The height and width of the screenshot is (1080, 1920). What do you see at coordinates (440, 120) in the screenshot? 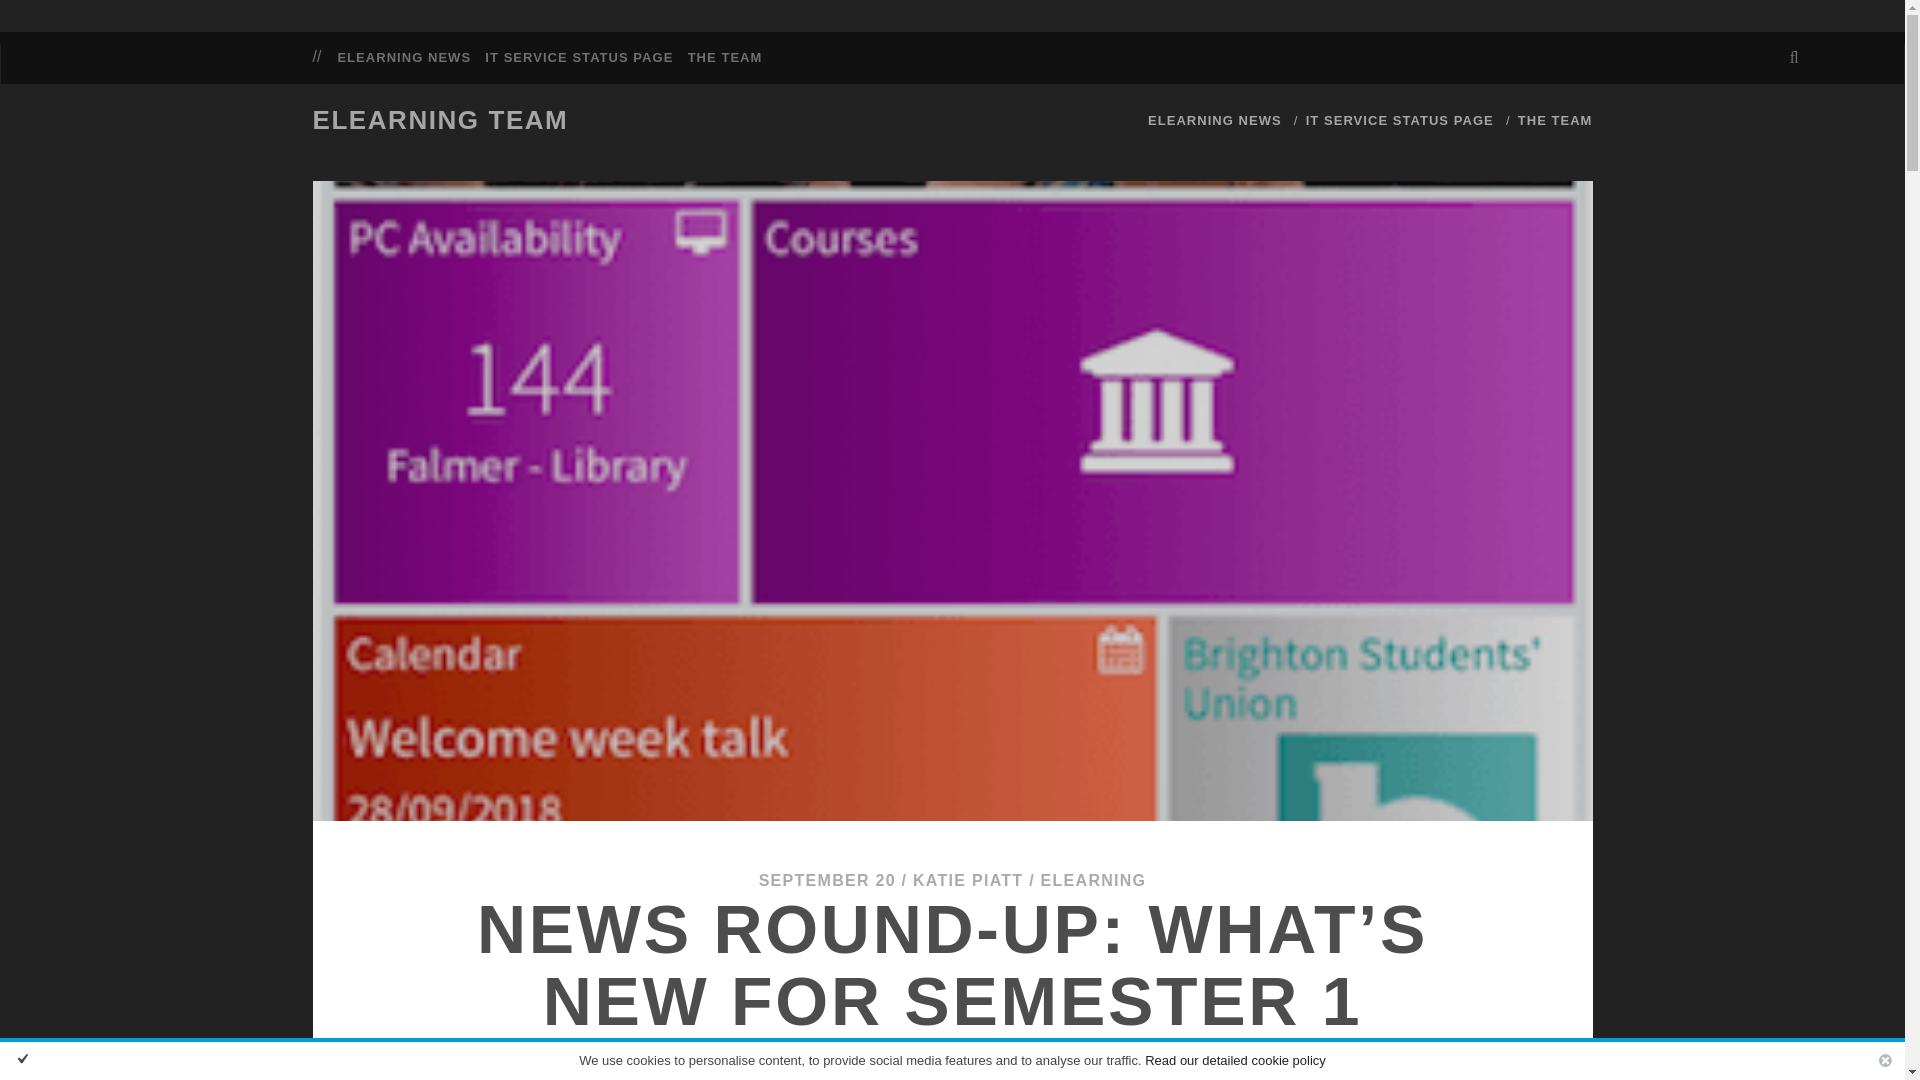
I see `eLEARNING TEAM` at bounding box center [440, 120].